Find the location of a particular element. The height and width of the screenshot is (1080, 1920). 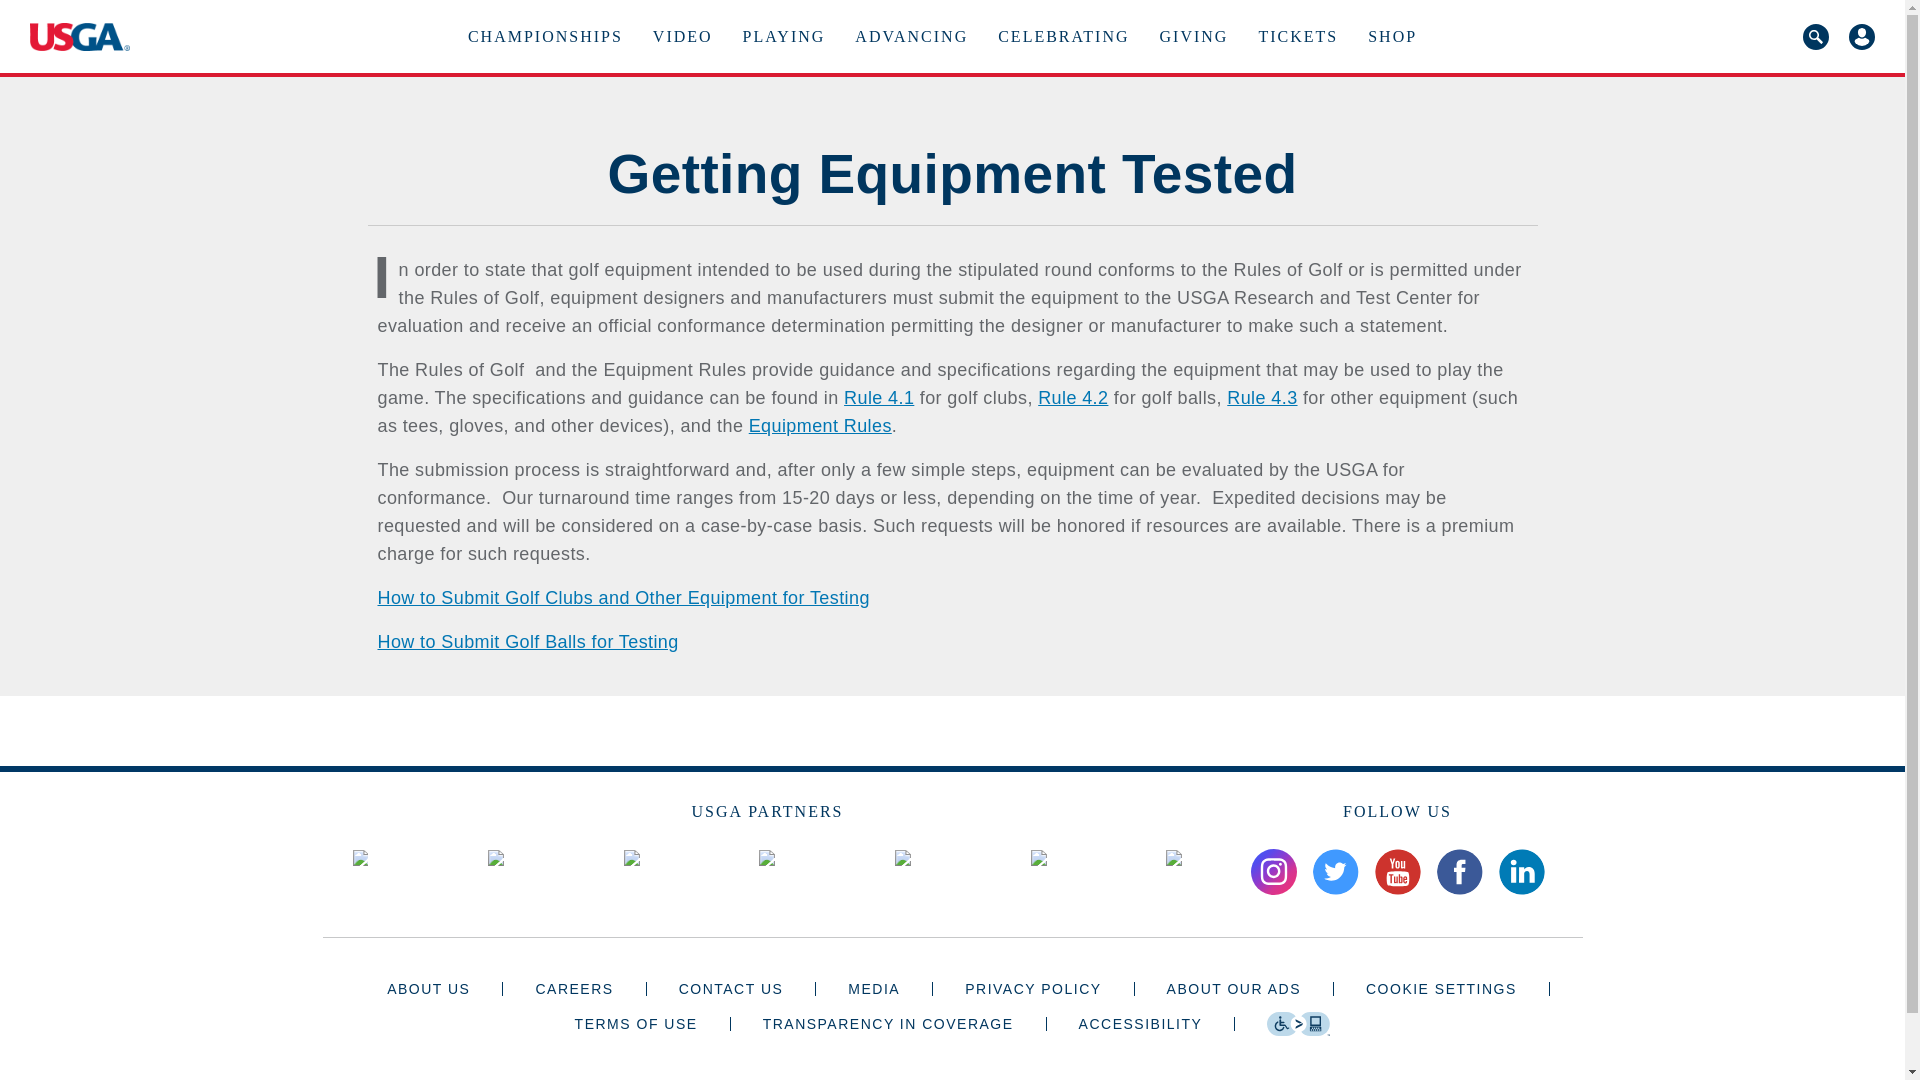

VIDEO is located at coordinates (682, 36).